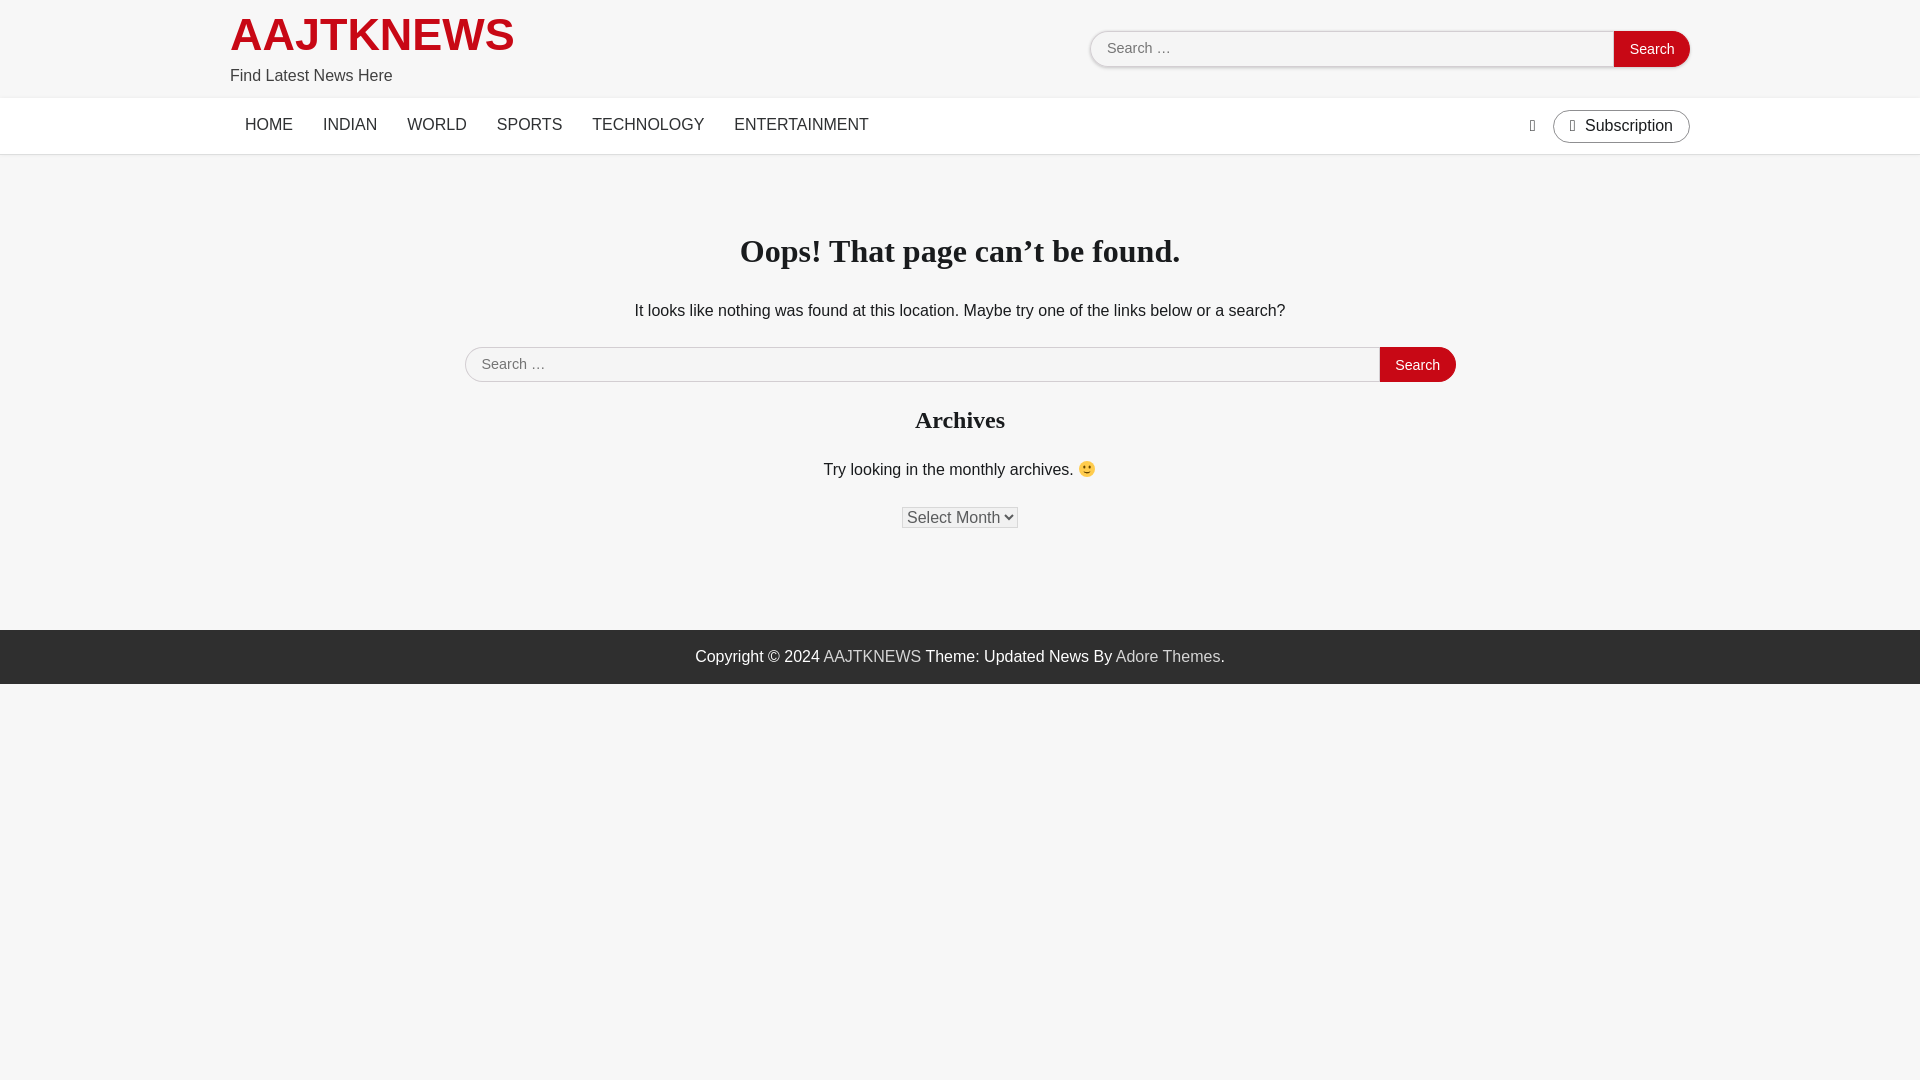  Describe the element at coordinates (800, 126) in the screenshot. I see `ENTERTAINMENT` at that location.